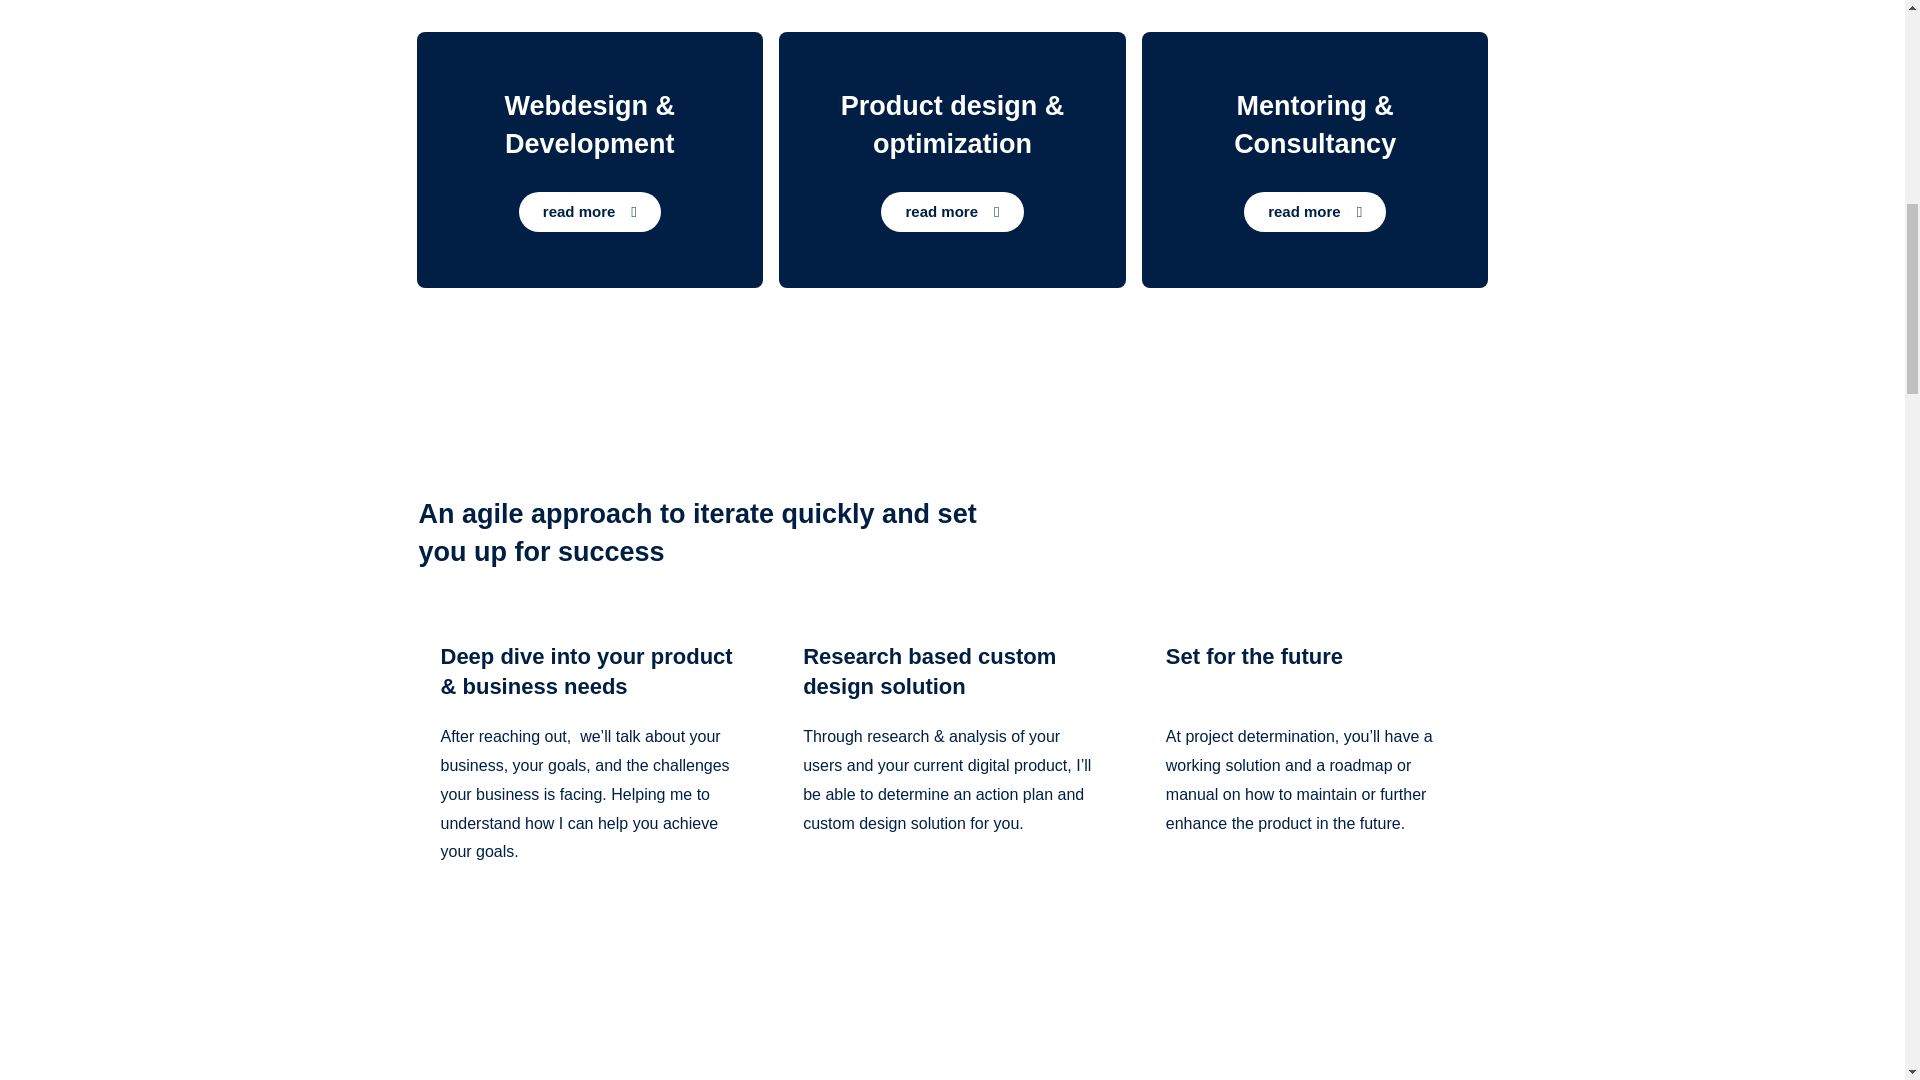  What do you see at coordinates (589, 212) in the screenshot?
I see `read more` at bounding box center [589, 212].